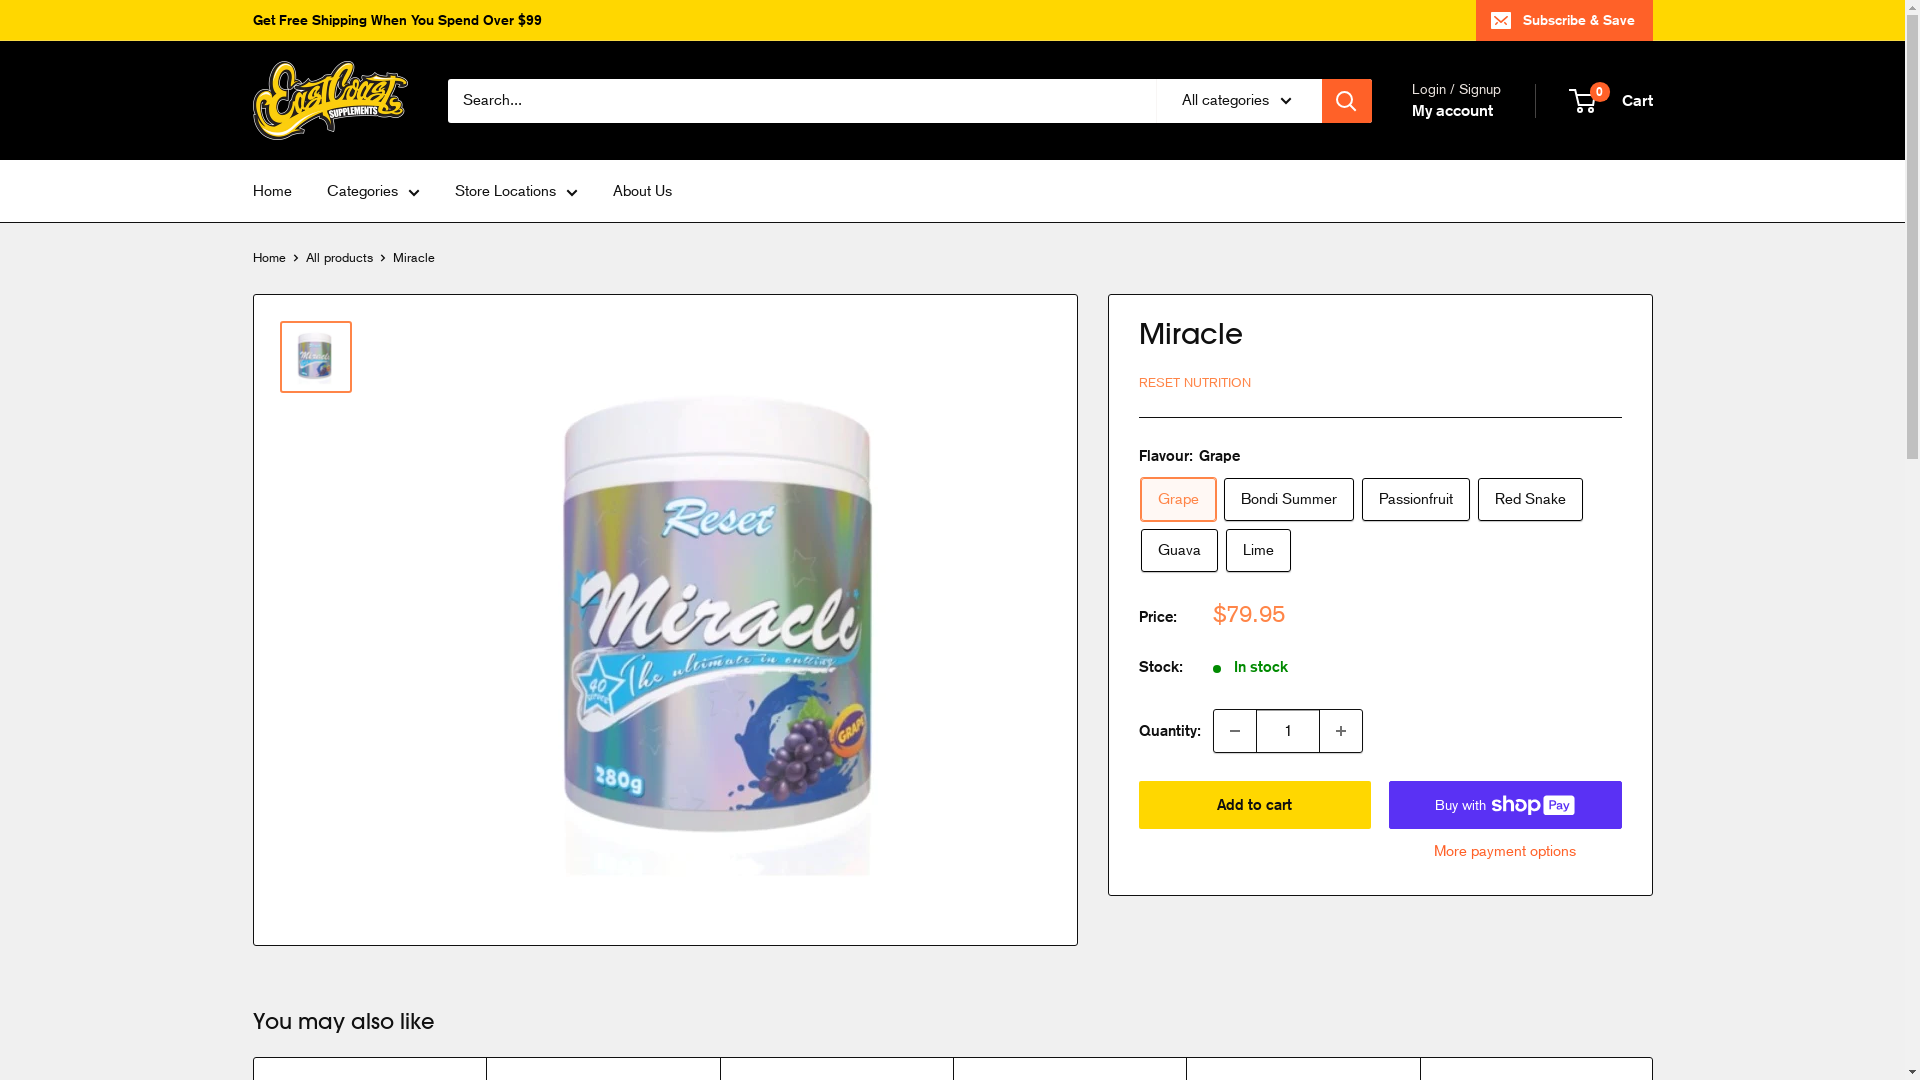  I want to click on Categories, so click(372, 191).